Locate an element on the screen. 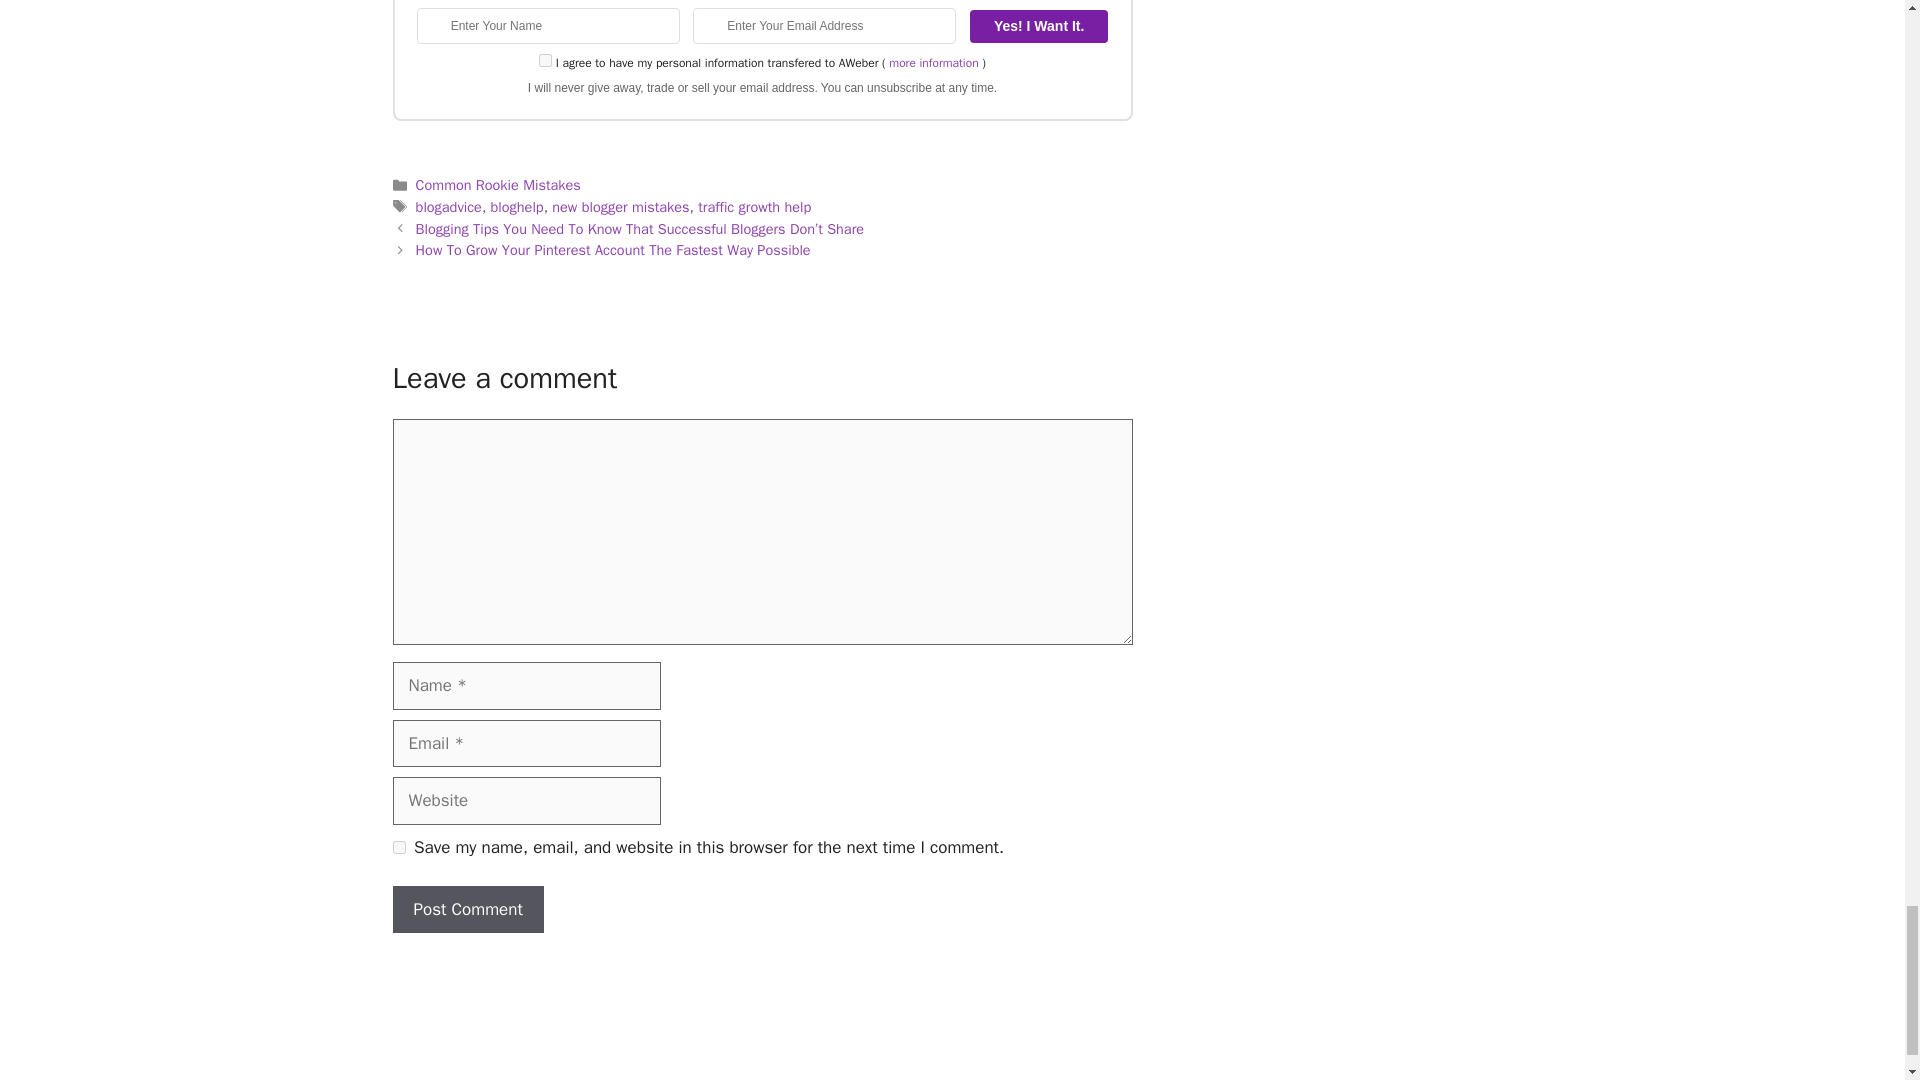 This screenshot has width=1920, height=1080. bloghelp is located at coordinates (517, 206).